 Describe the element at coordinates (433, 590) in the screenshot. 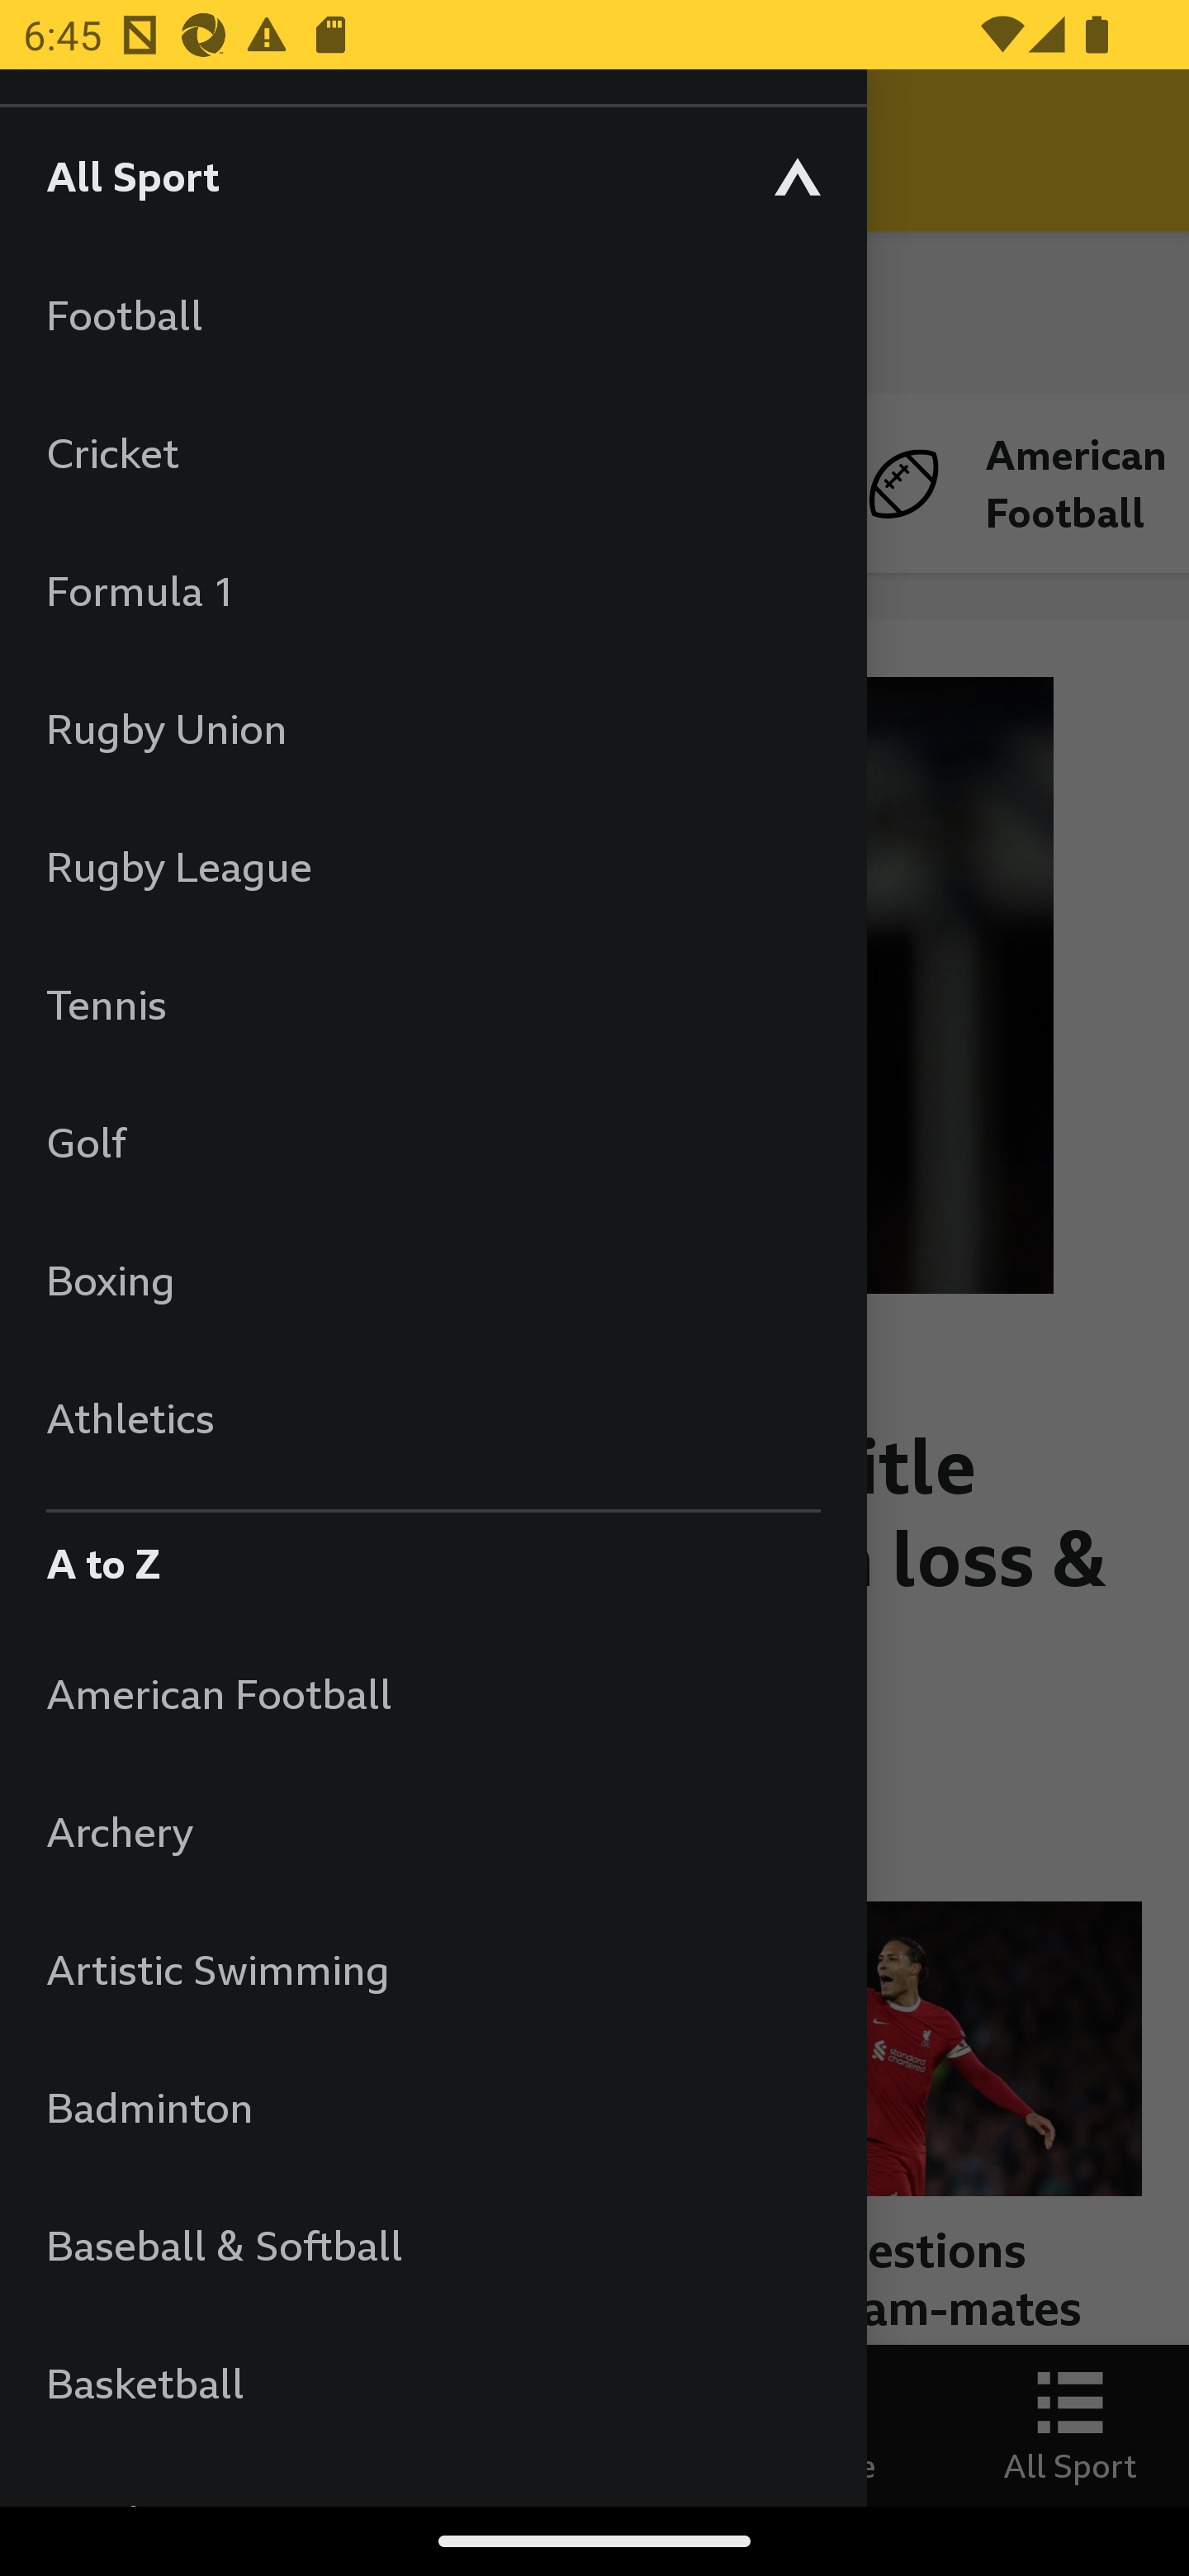

I see `Formula 1` at that location.